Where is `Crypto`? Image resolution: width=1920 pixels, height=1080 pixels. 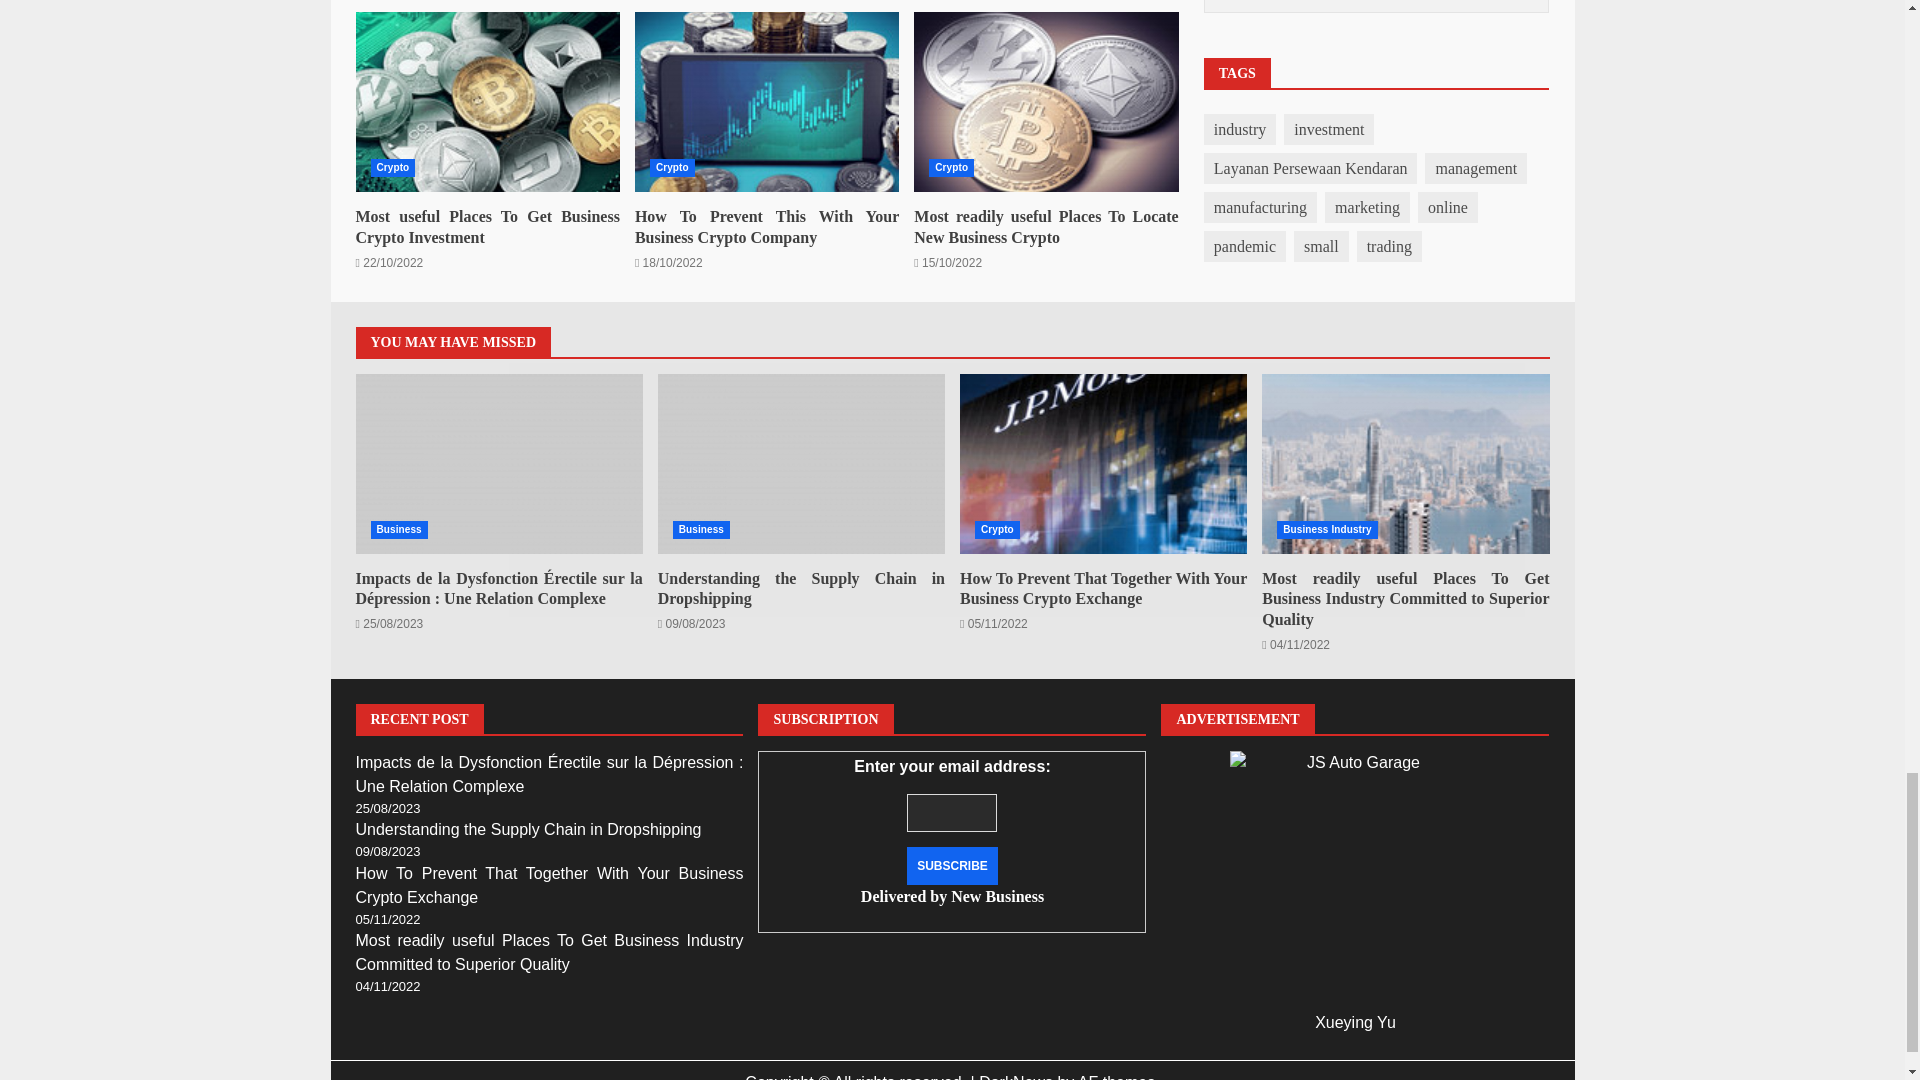 Crypto is located at coordinates (672, 168).